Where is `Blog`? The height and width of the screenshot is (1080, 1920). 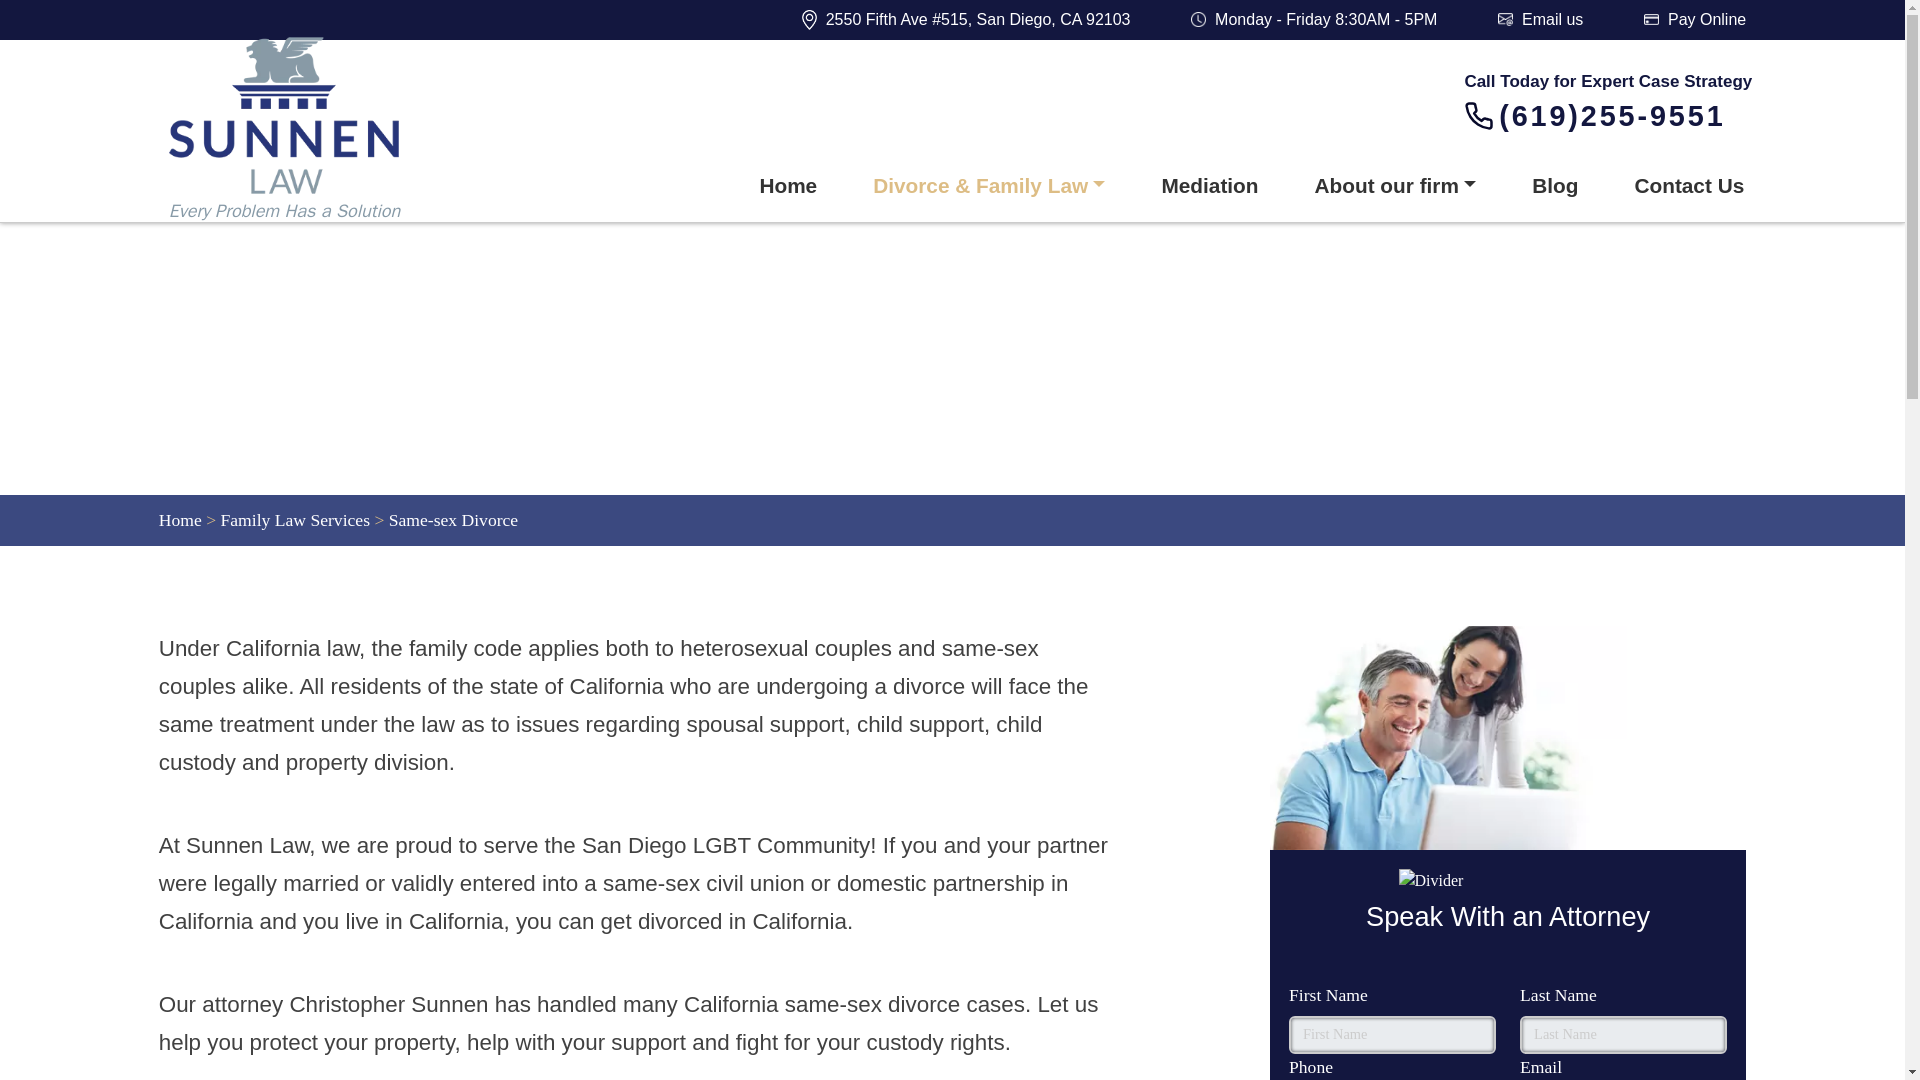
Blog is located at coordinates (1554, 186).